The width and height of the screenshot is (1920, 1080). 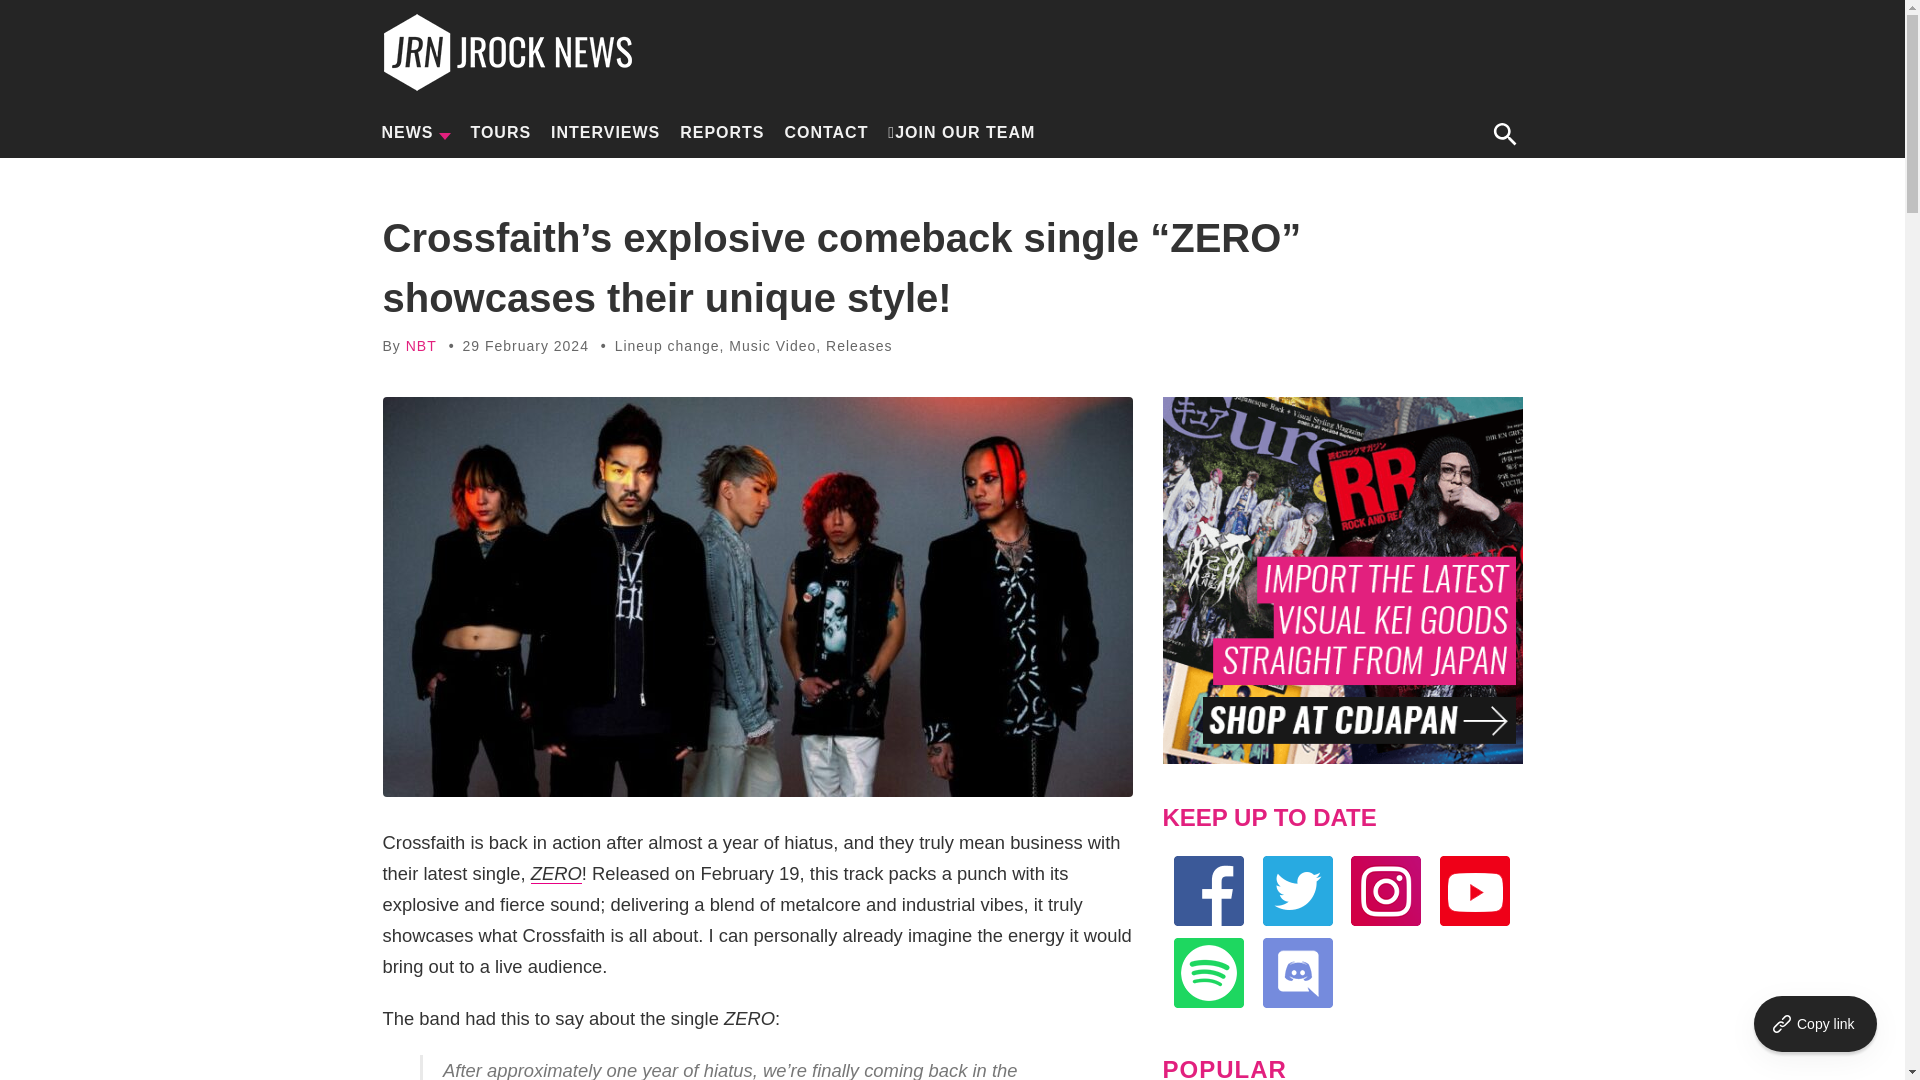 What do you see at coordinates (556, 873) in the screenshot?
I see `ZERO` at bounding box center [556, 873].